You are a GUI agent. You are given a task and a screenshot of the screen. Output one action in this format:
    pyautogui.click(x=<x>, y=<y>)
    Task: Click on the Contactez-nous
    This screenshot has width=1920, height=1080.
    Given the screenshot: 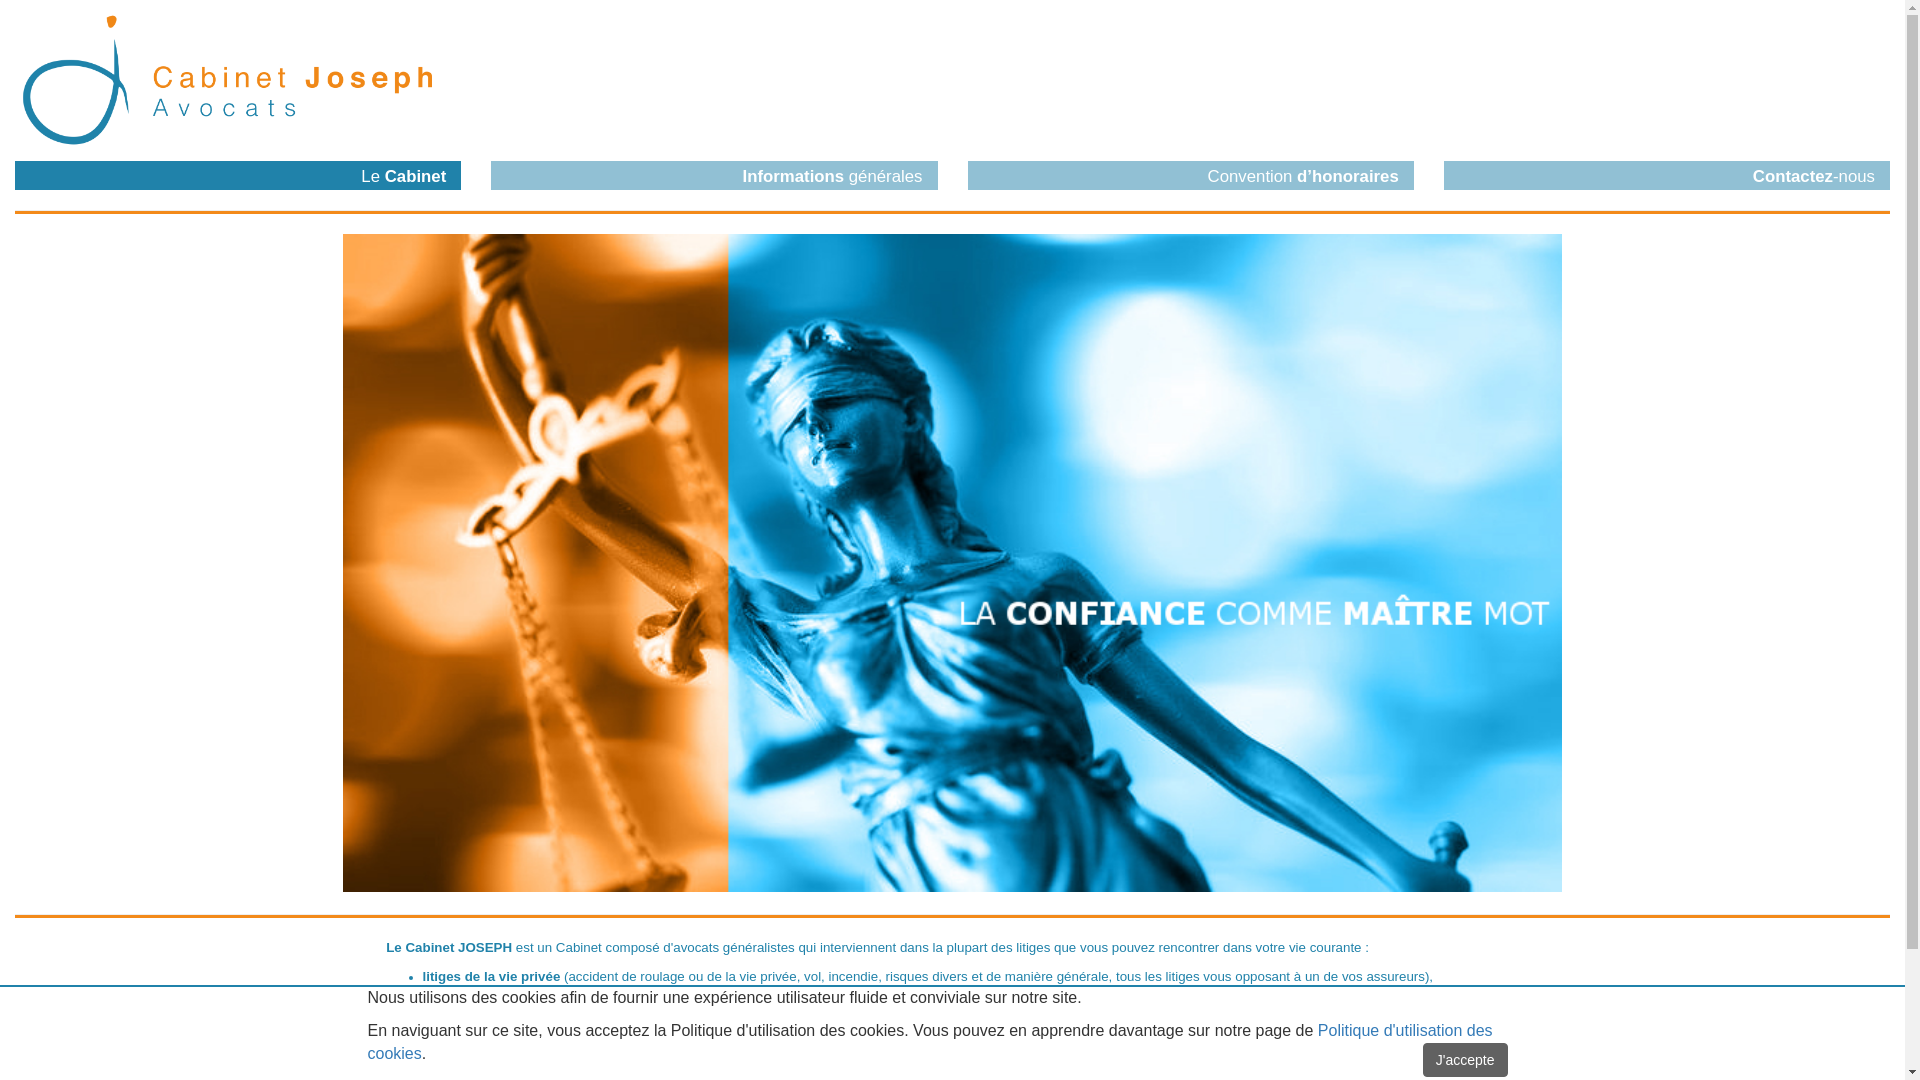 What is the action you would take?
    pyautogui.click(x=1667, y=176)
    